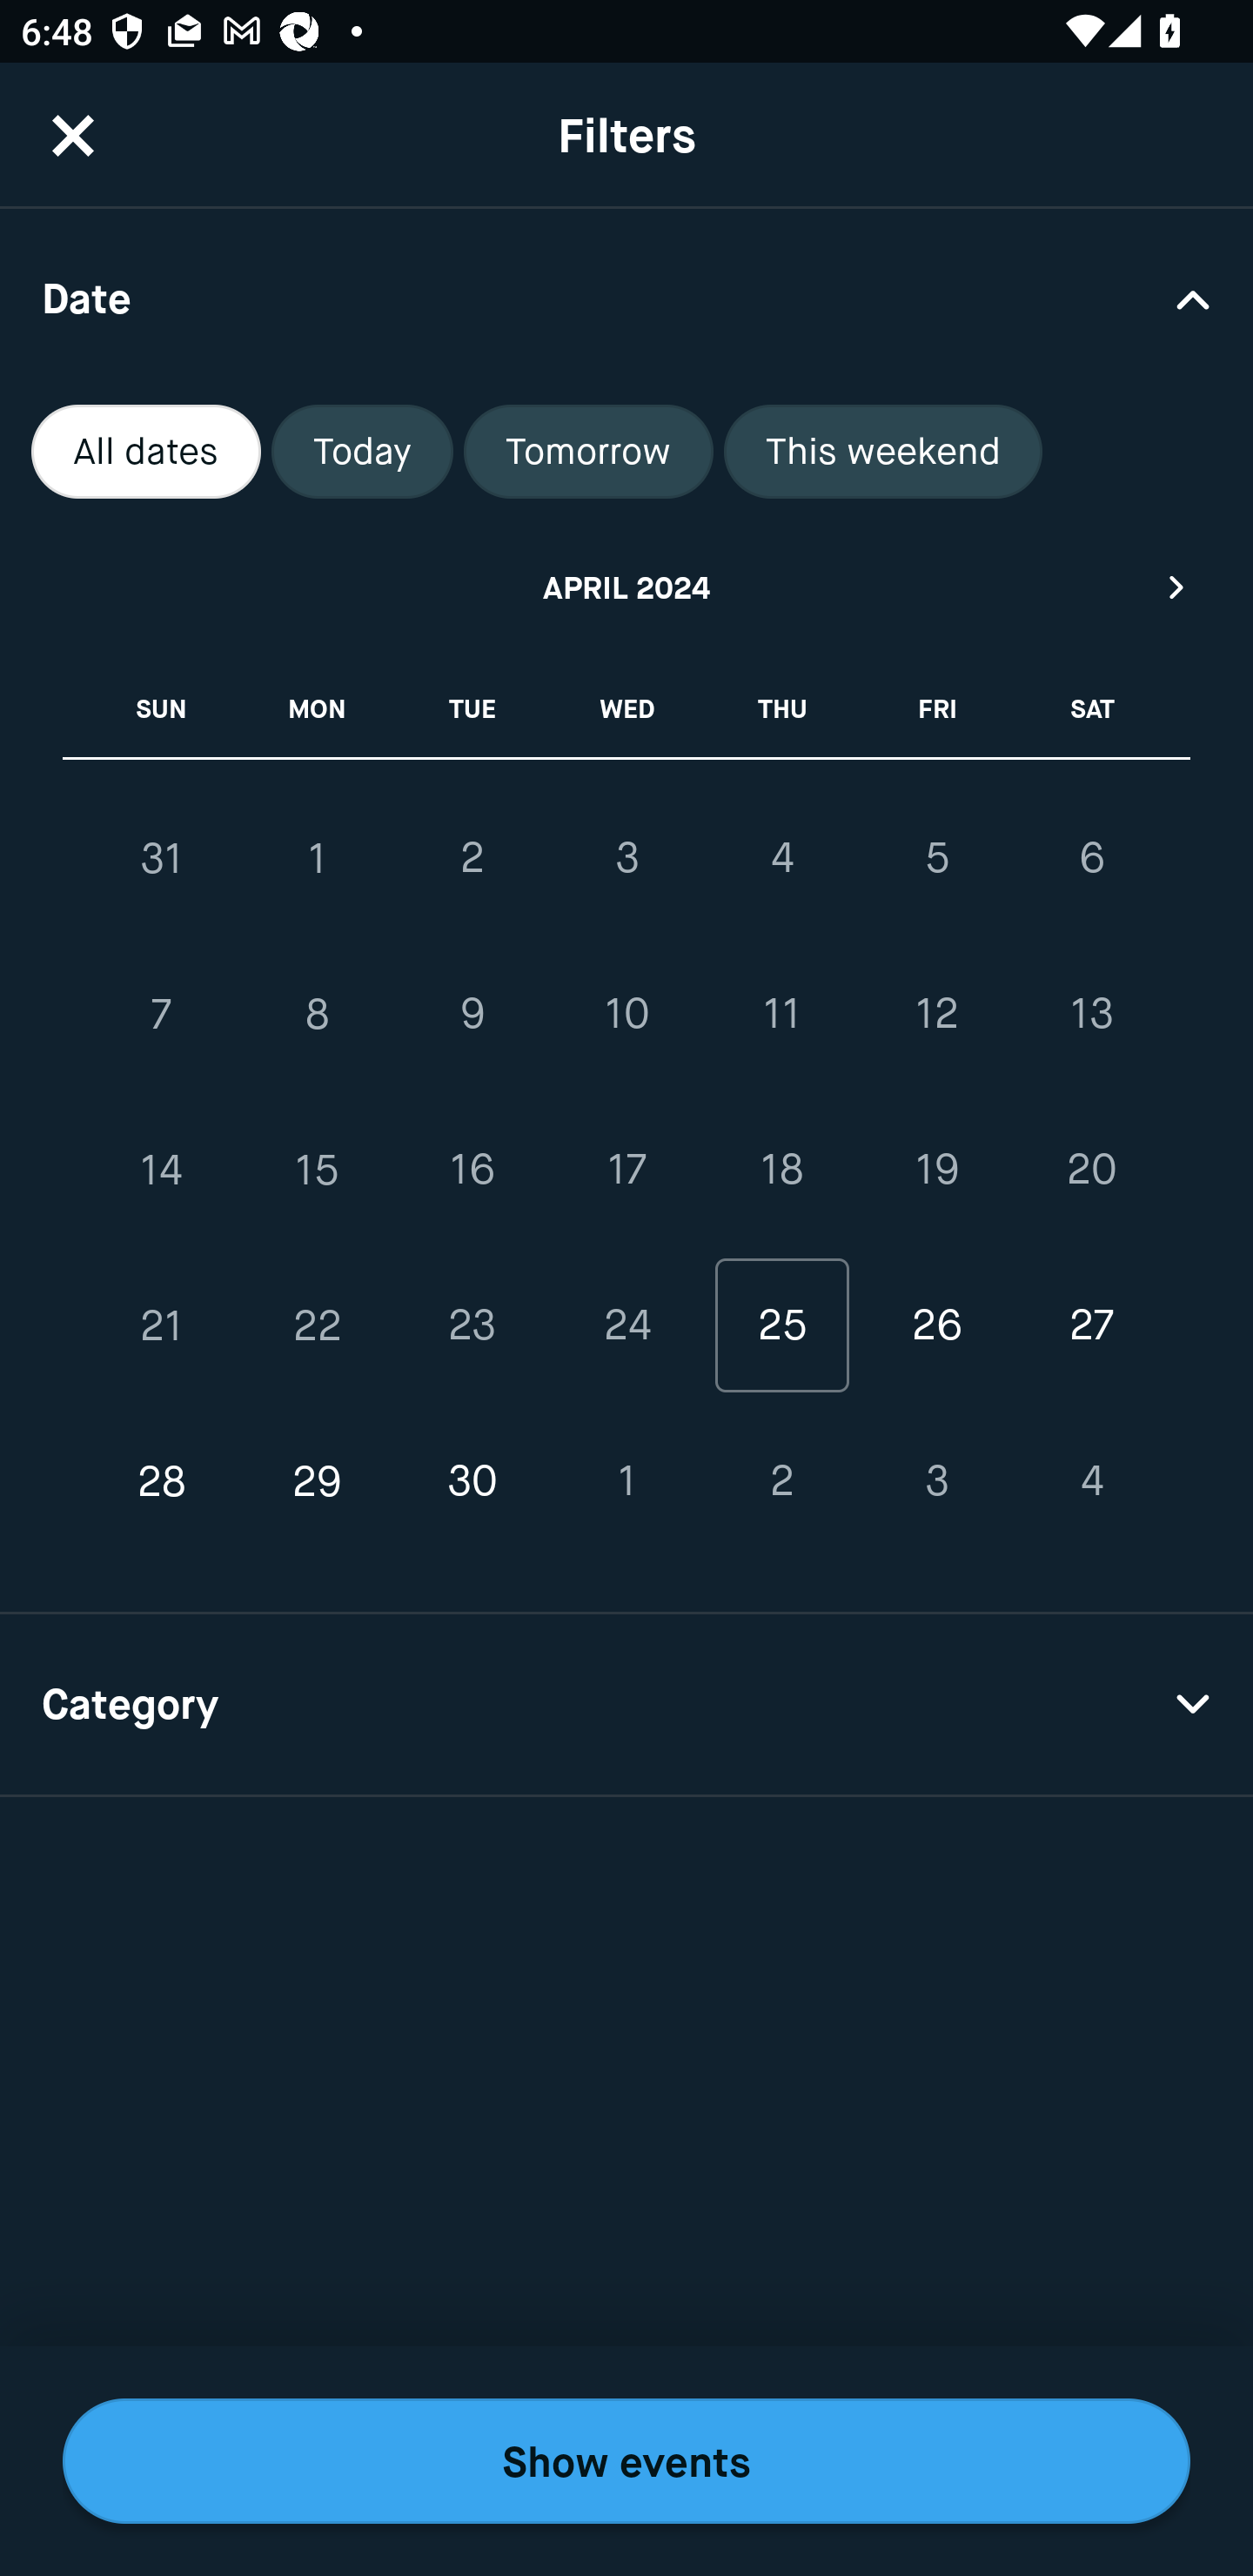 This screenshot has height=2576, width=1253. Describe the element at coordinates (626, 857) in the screenshot. I see `3` at that location.